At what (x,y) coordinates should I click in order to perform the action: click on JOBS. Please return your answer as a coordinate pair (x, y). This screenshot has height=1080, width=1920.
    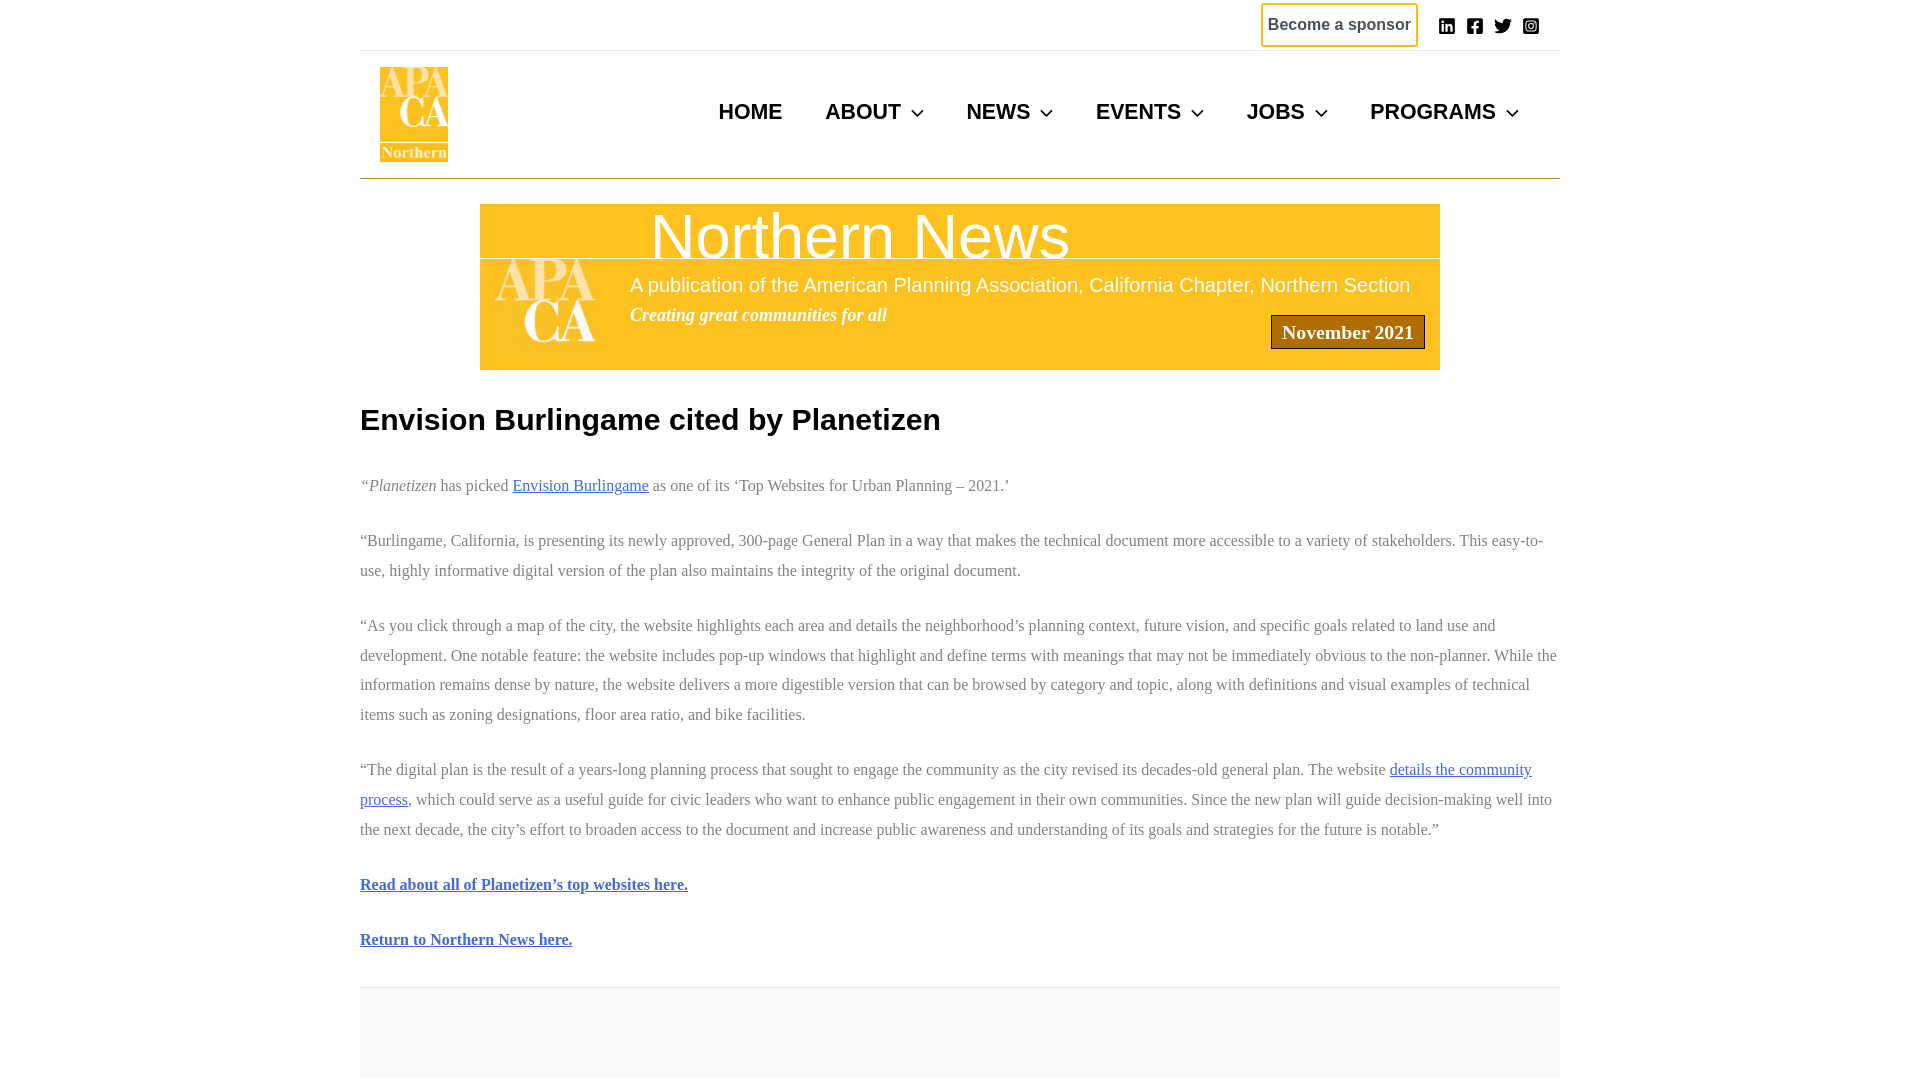
    Looking at the image, I should click on (1286, 112).